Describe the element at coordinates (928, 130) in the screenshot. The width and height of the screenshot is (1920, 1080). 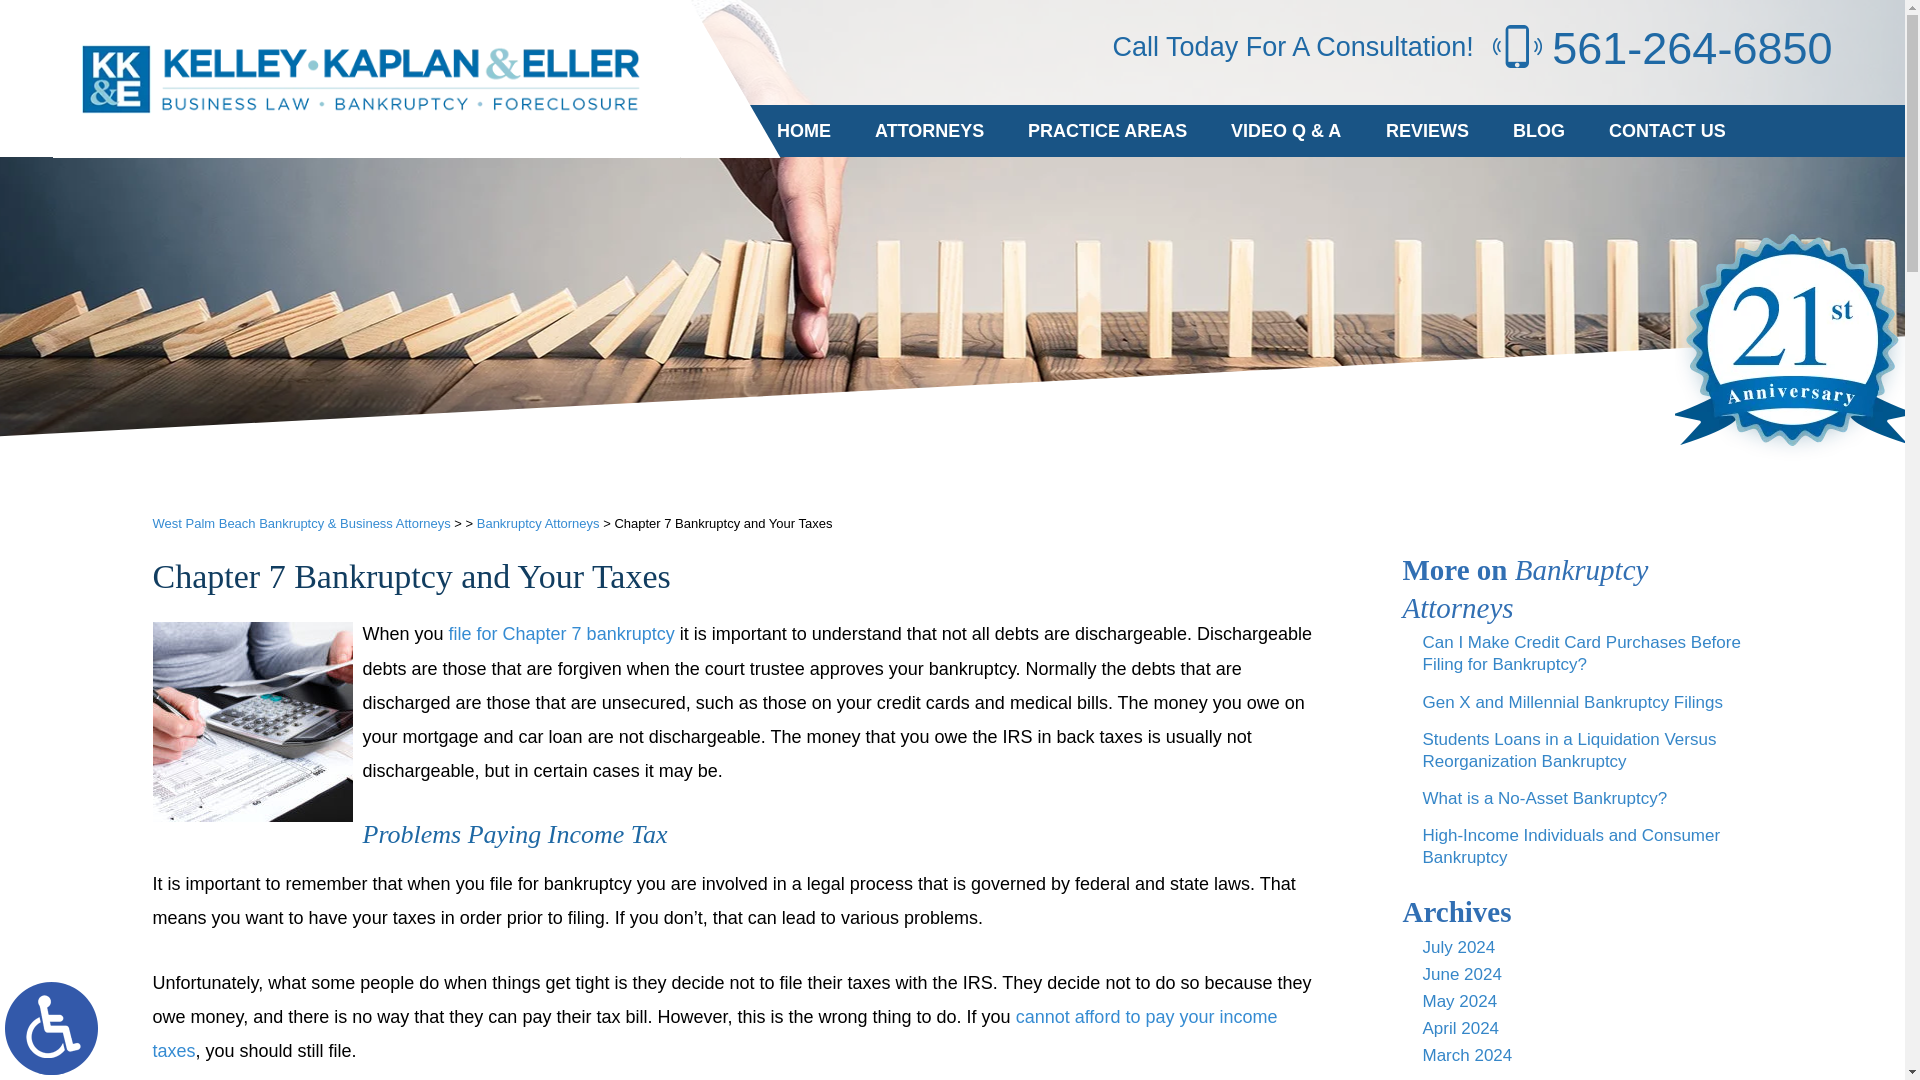
I see `ATTORNEYS` at that location.